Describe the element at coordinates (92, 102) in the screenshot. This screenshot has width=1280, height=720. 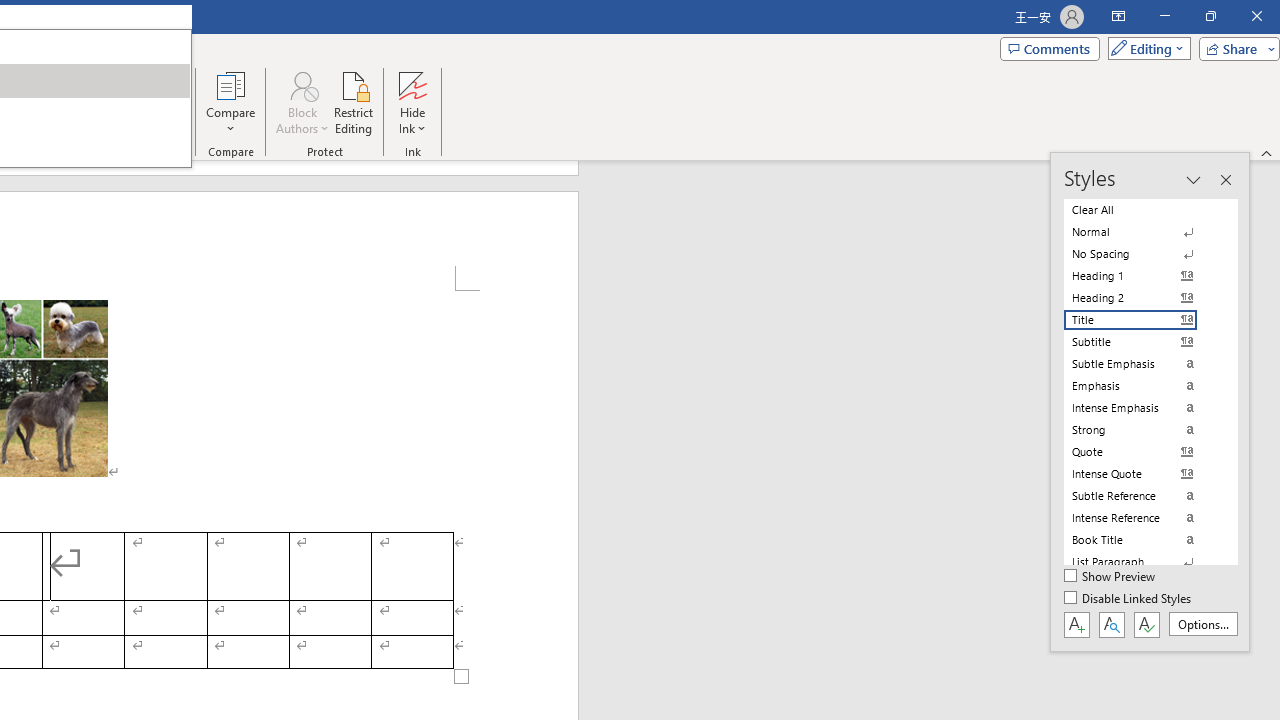
I see `Reject` at that location.